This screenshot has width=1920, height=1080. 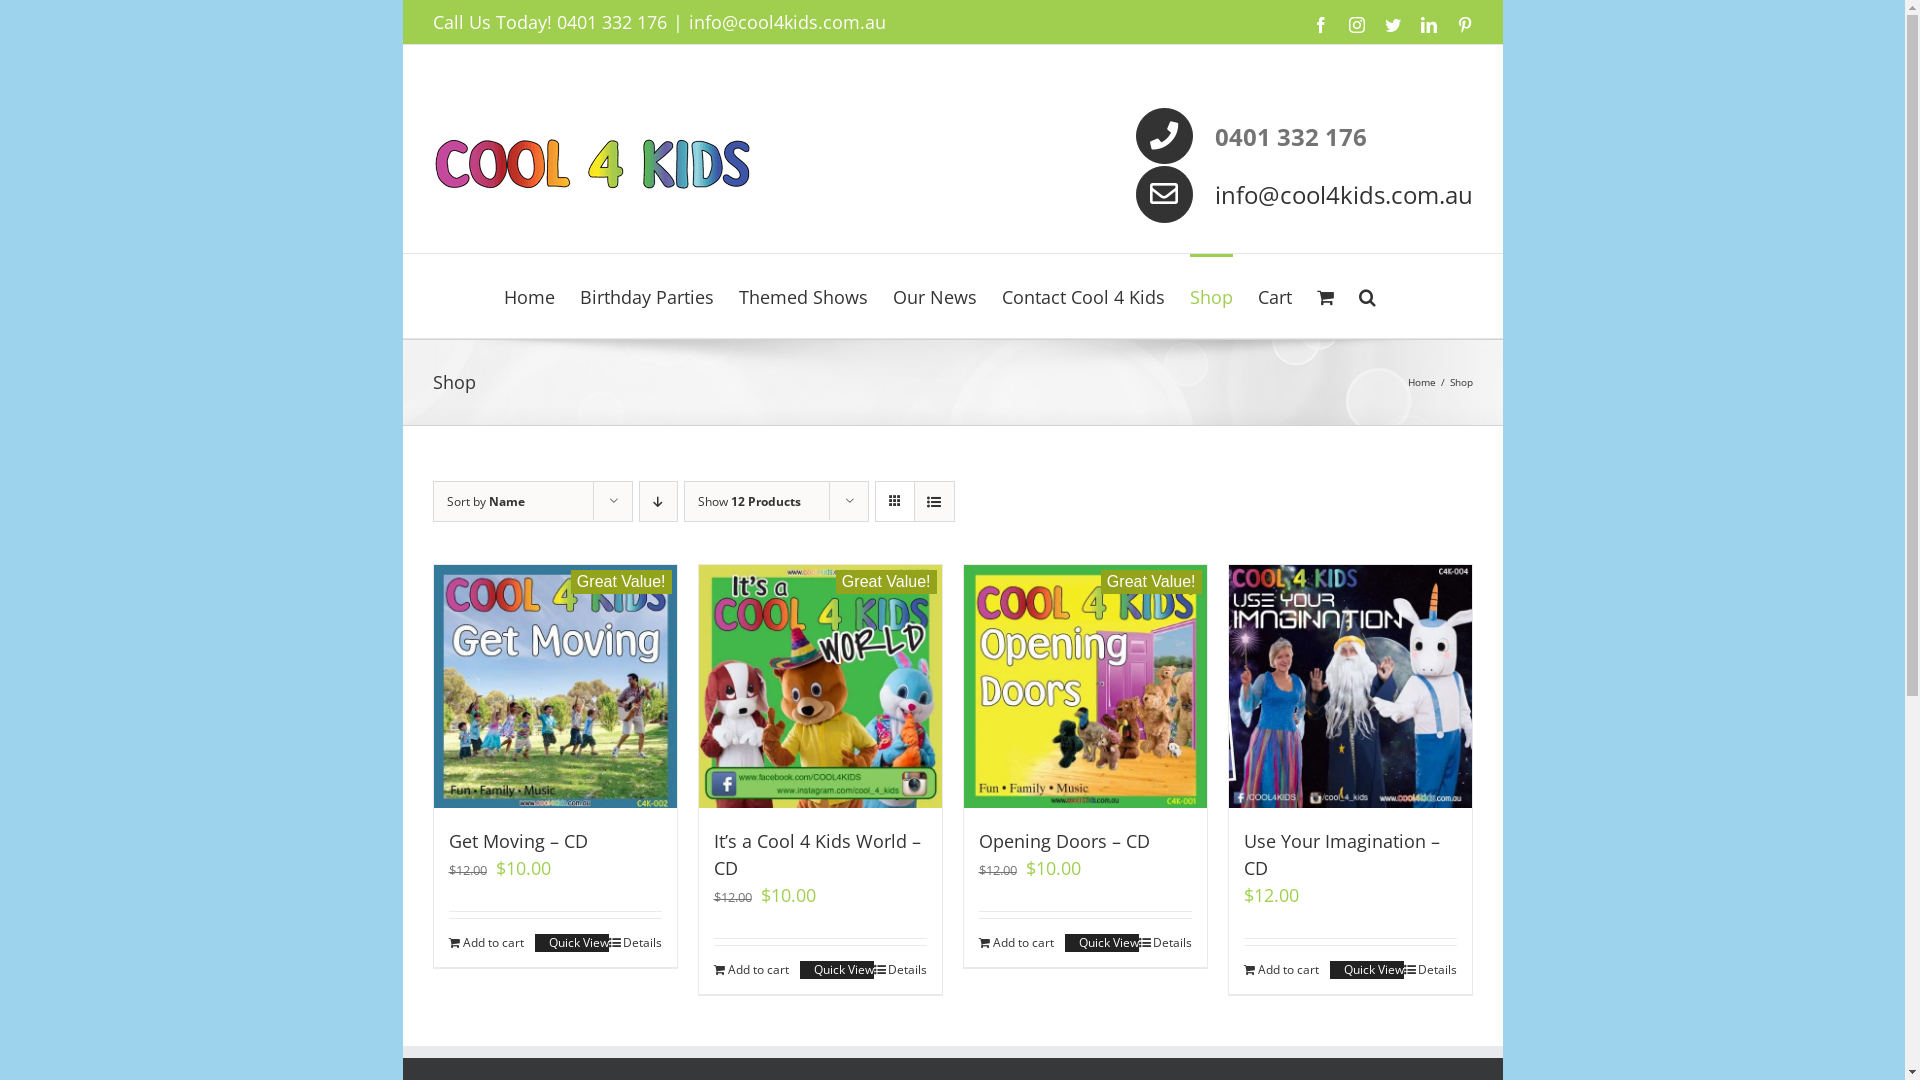 I want to click on Great Value!, so click(x=1350, y=686).